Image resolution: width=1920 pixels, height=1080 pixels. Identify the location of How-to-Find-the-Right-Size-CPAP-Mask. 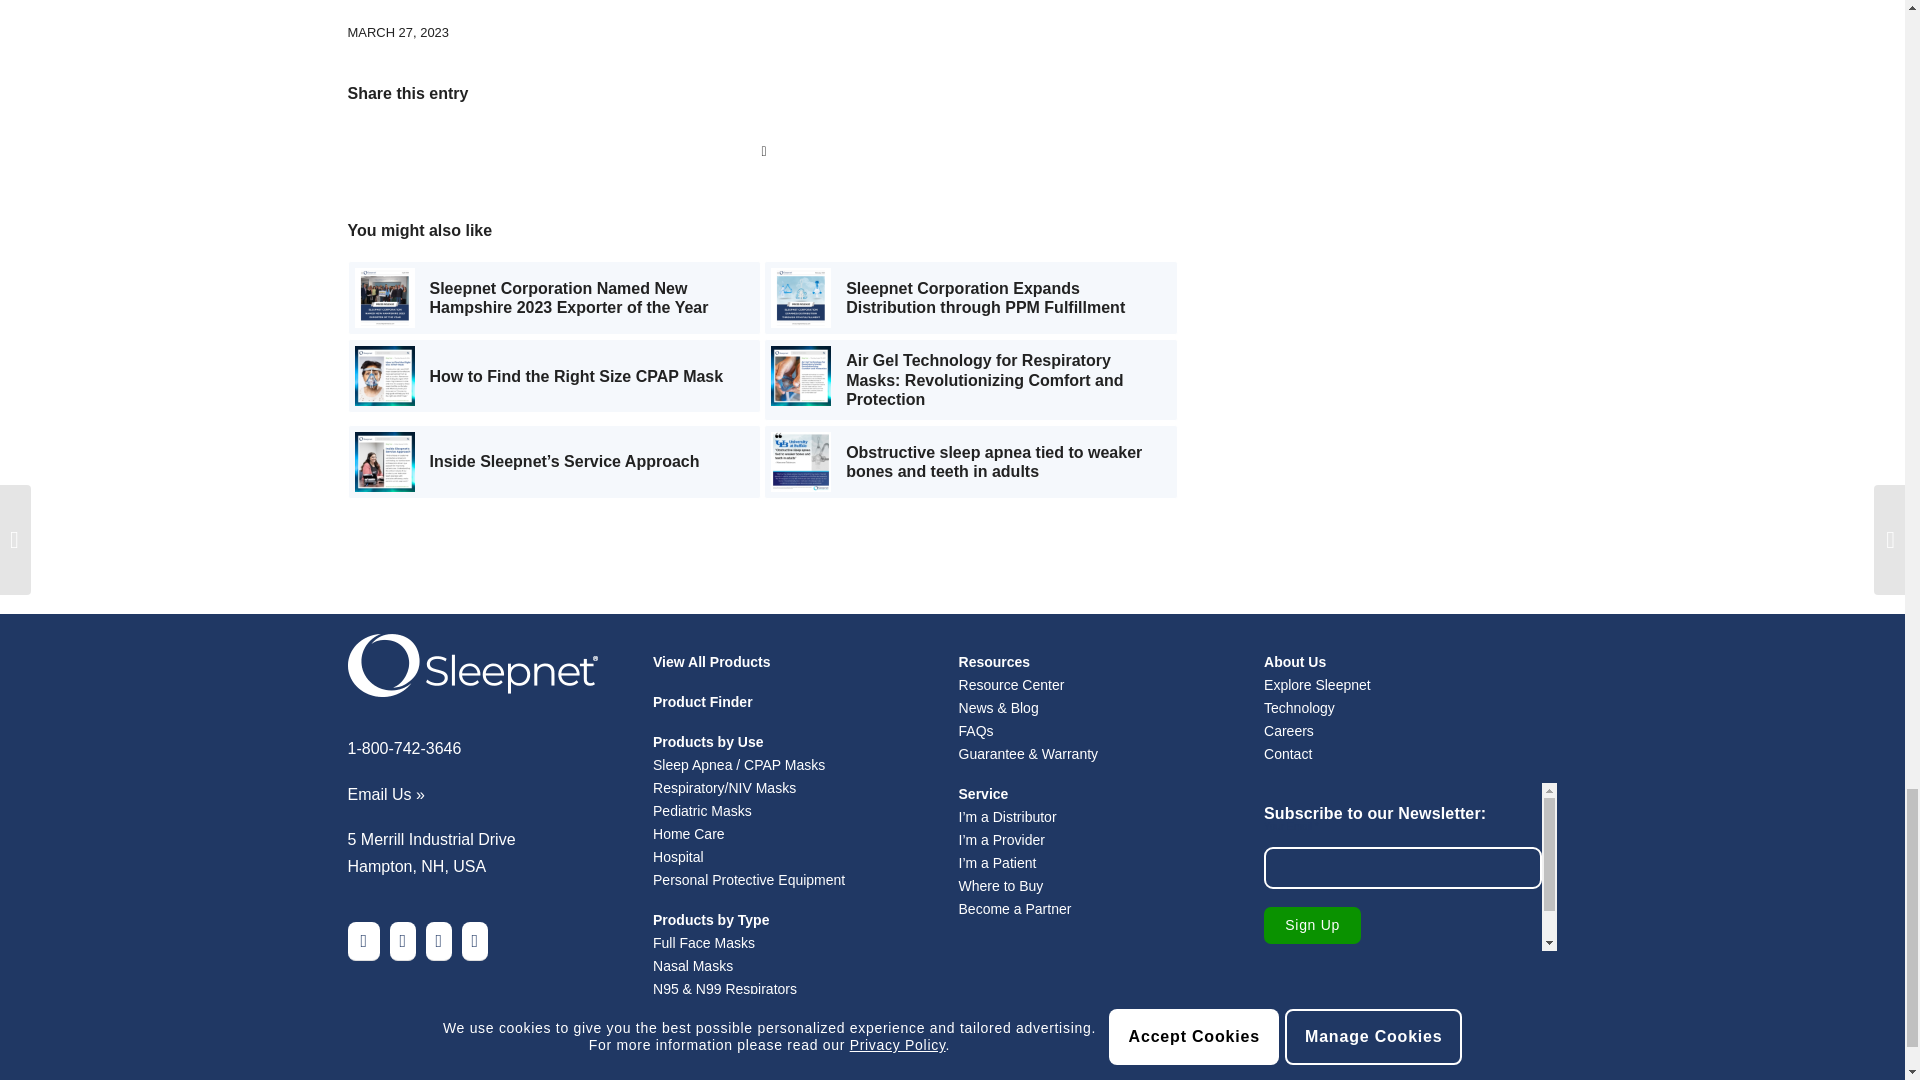
(384, 376).